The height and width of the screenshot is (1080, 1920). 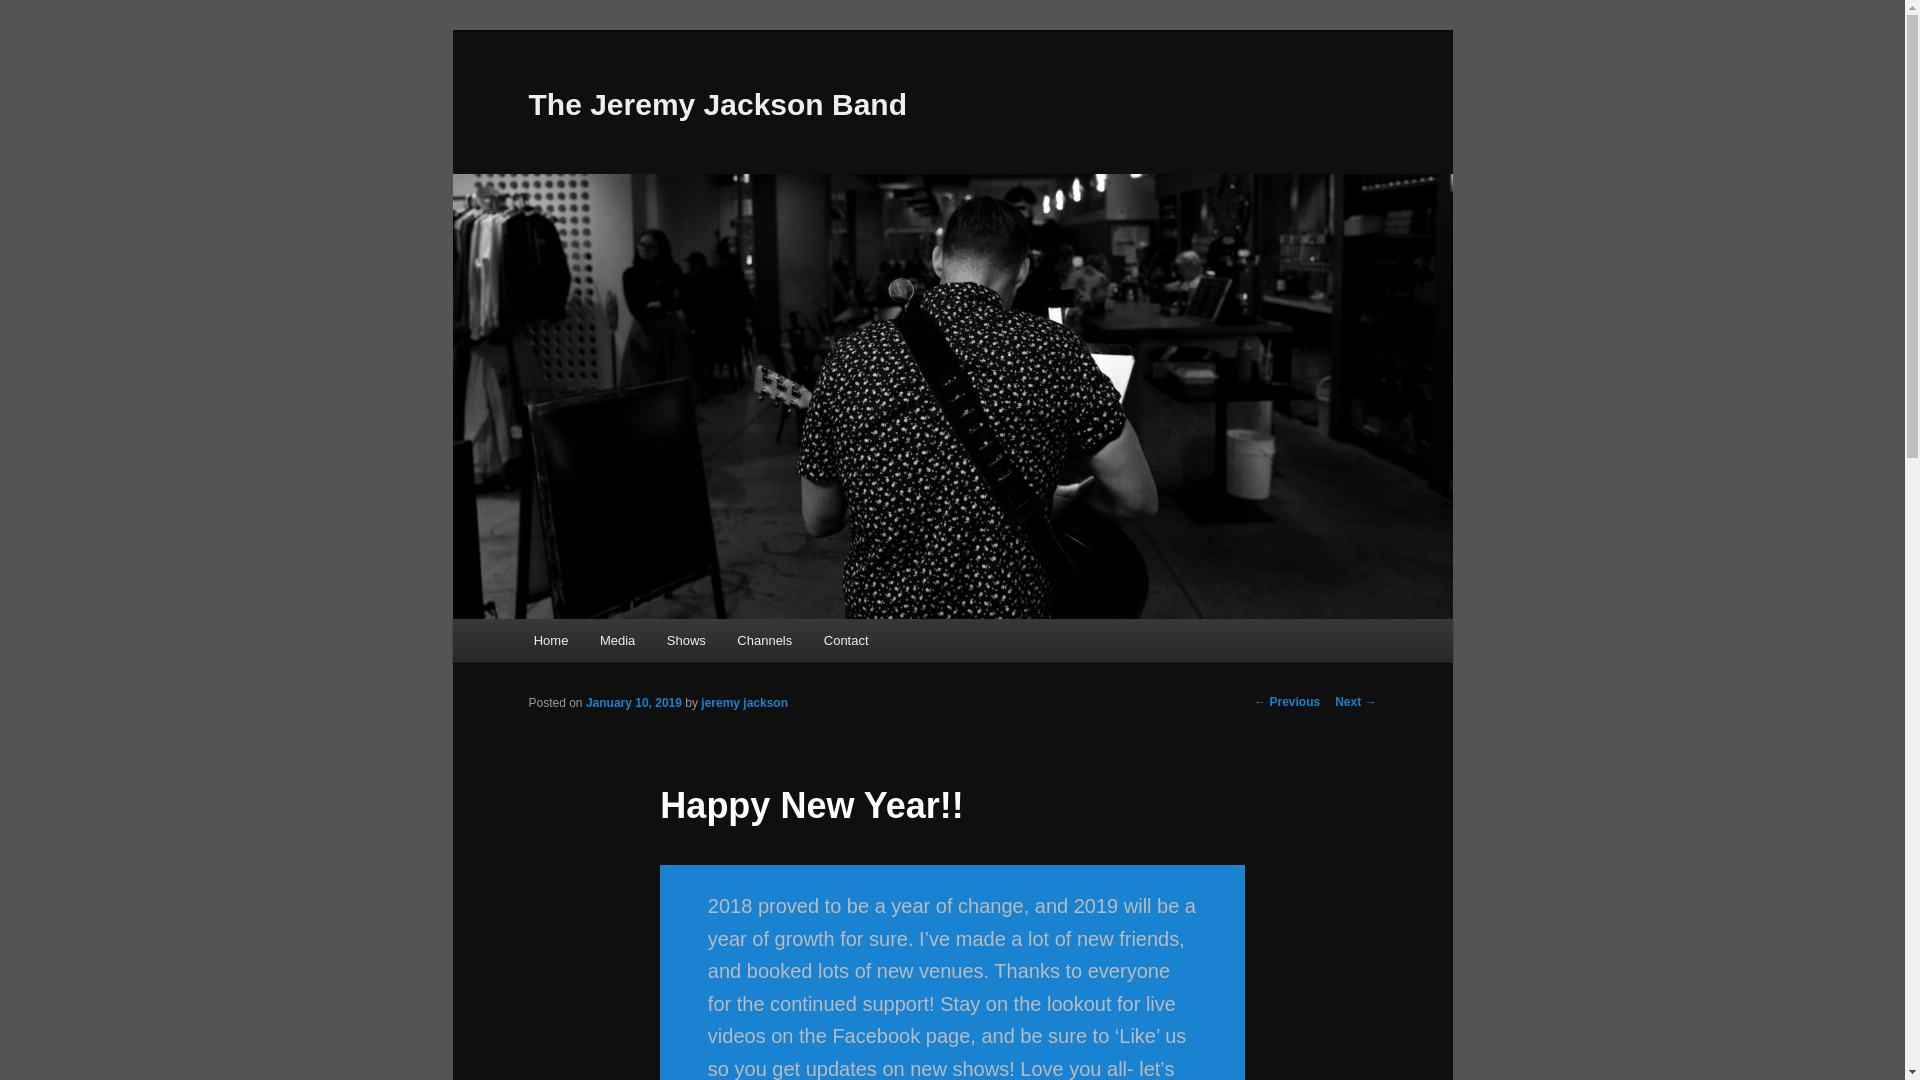 What do you see at coordinates (550, 640) in the screenshot?
I see `Home` at bounding box center [550, 640].